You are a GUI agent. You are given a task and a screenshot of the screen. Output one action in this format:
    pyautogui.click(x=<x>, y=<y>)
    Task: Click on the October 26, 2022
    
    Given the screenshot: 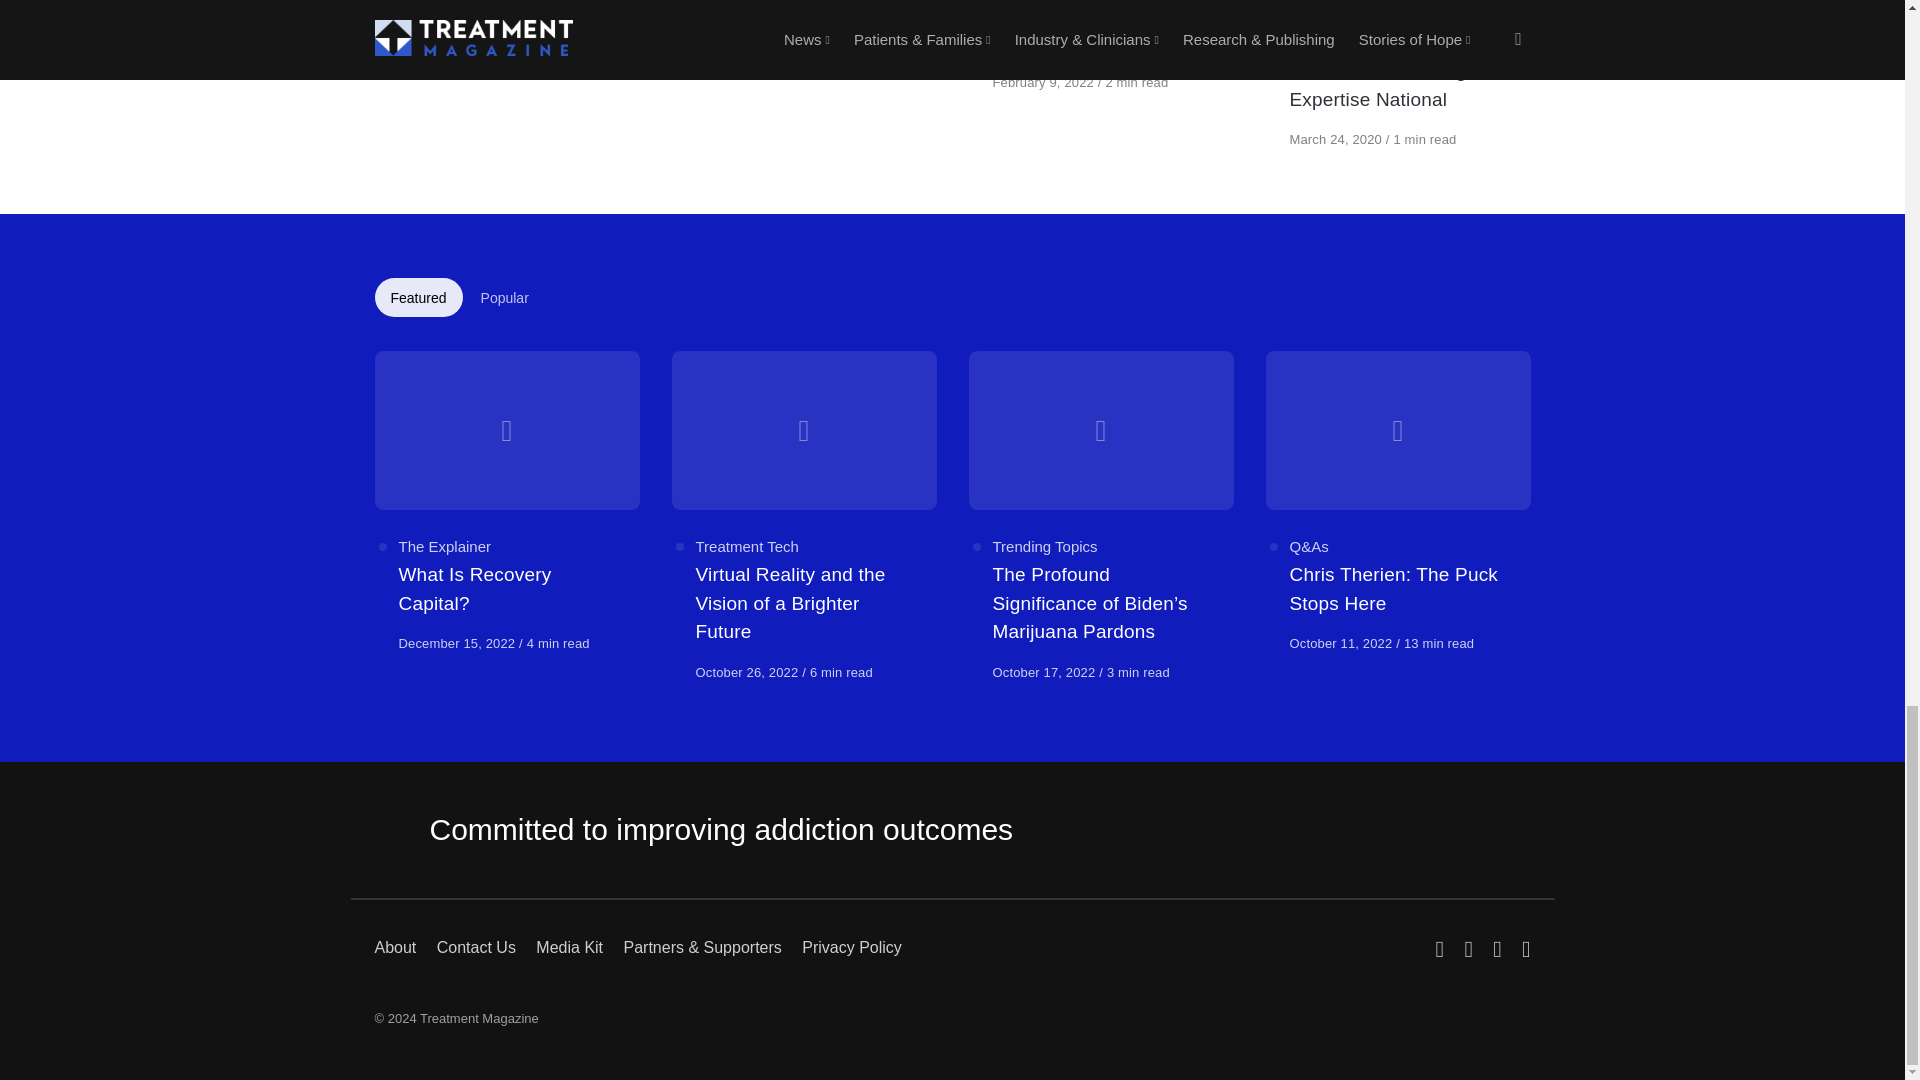 What is the action you would take?
    pyautogui.click(x=748, y=672)
    